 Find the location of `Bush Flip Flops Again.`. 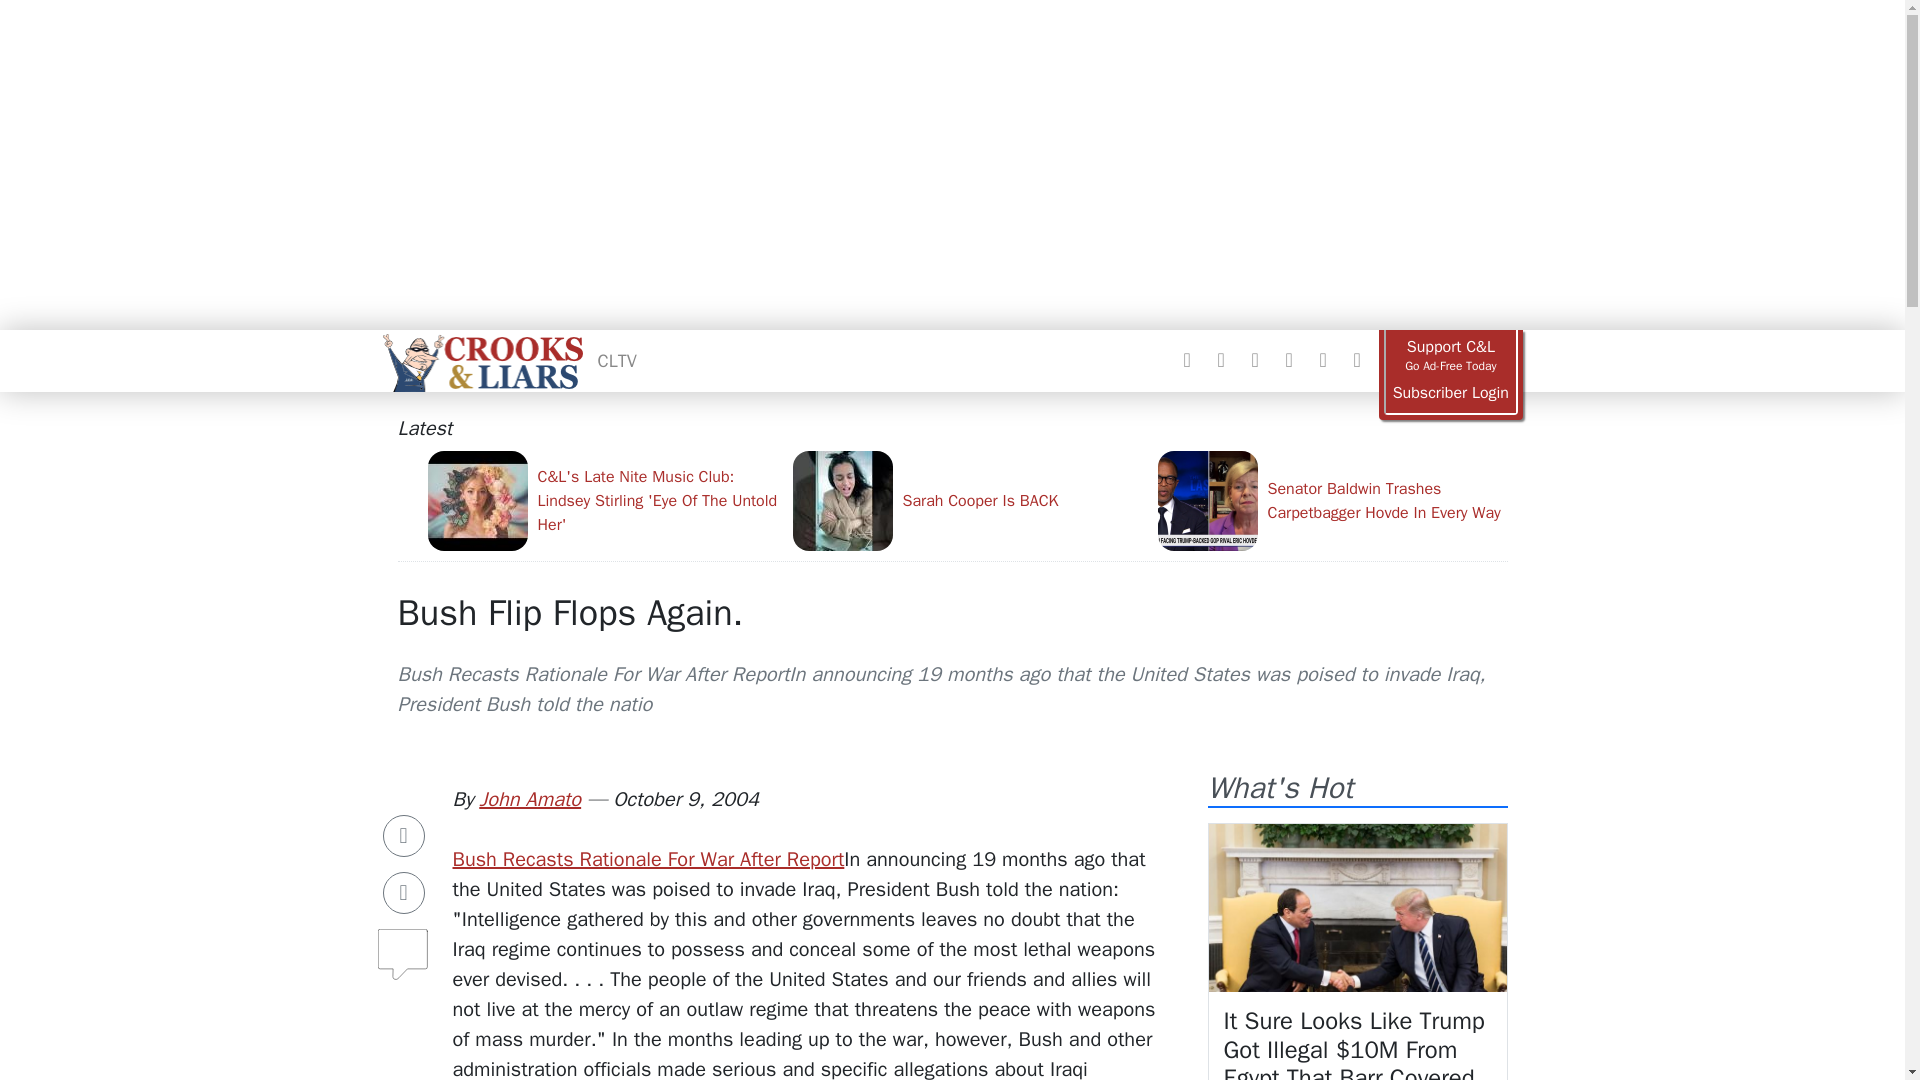

Bush Flip Flops Again. is located at coordinates (570, 612).